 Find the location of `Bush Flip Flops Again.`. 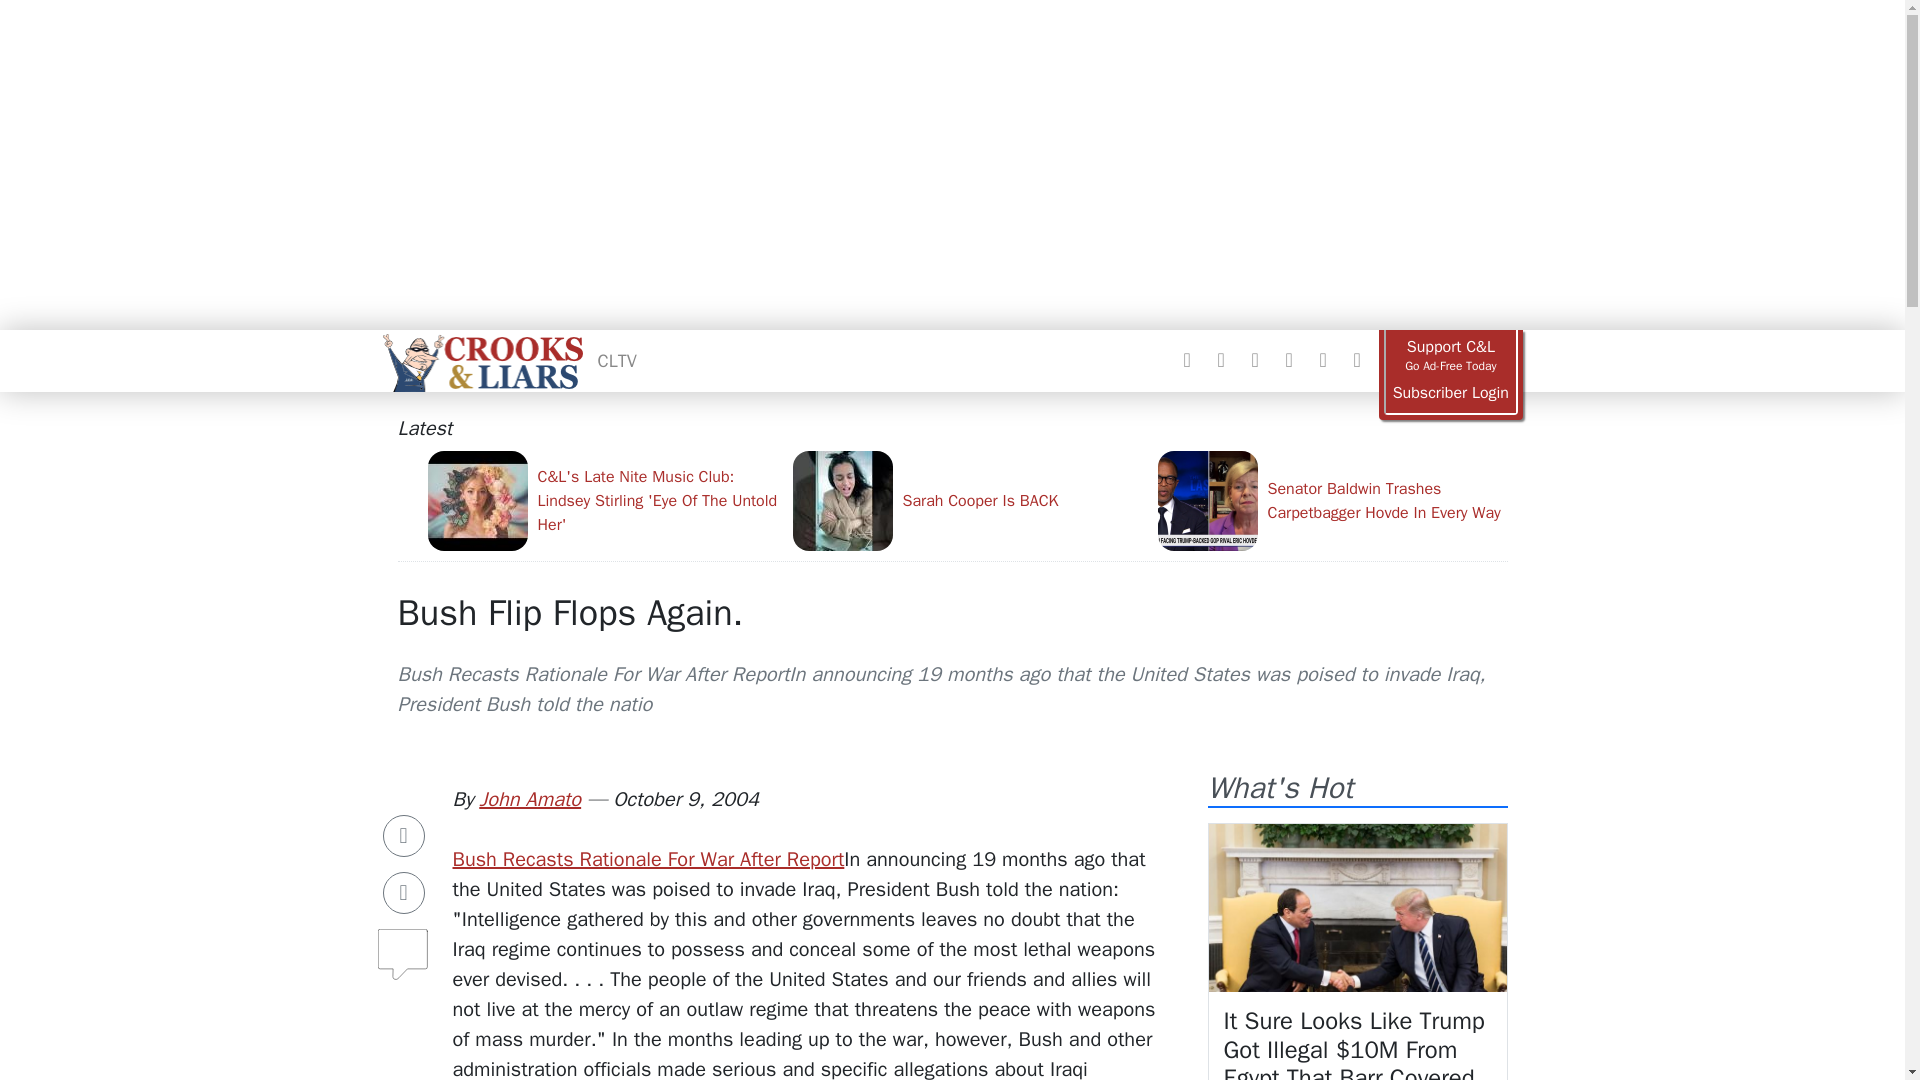

Bush Flip Flops Again. is located at coordinates (570, 612).